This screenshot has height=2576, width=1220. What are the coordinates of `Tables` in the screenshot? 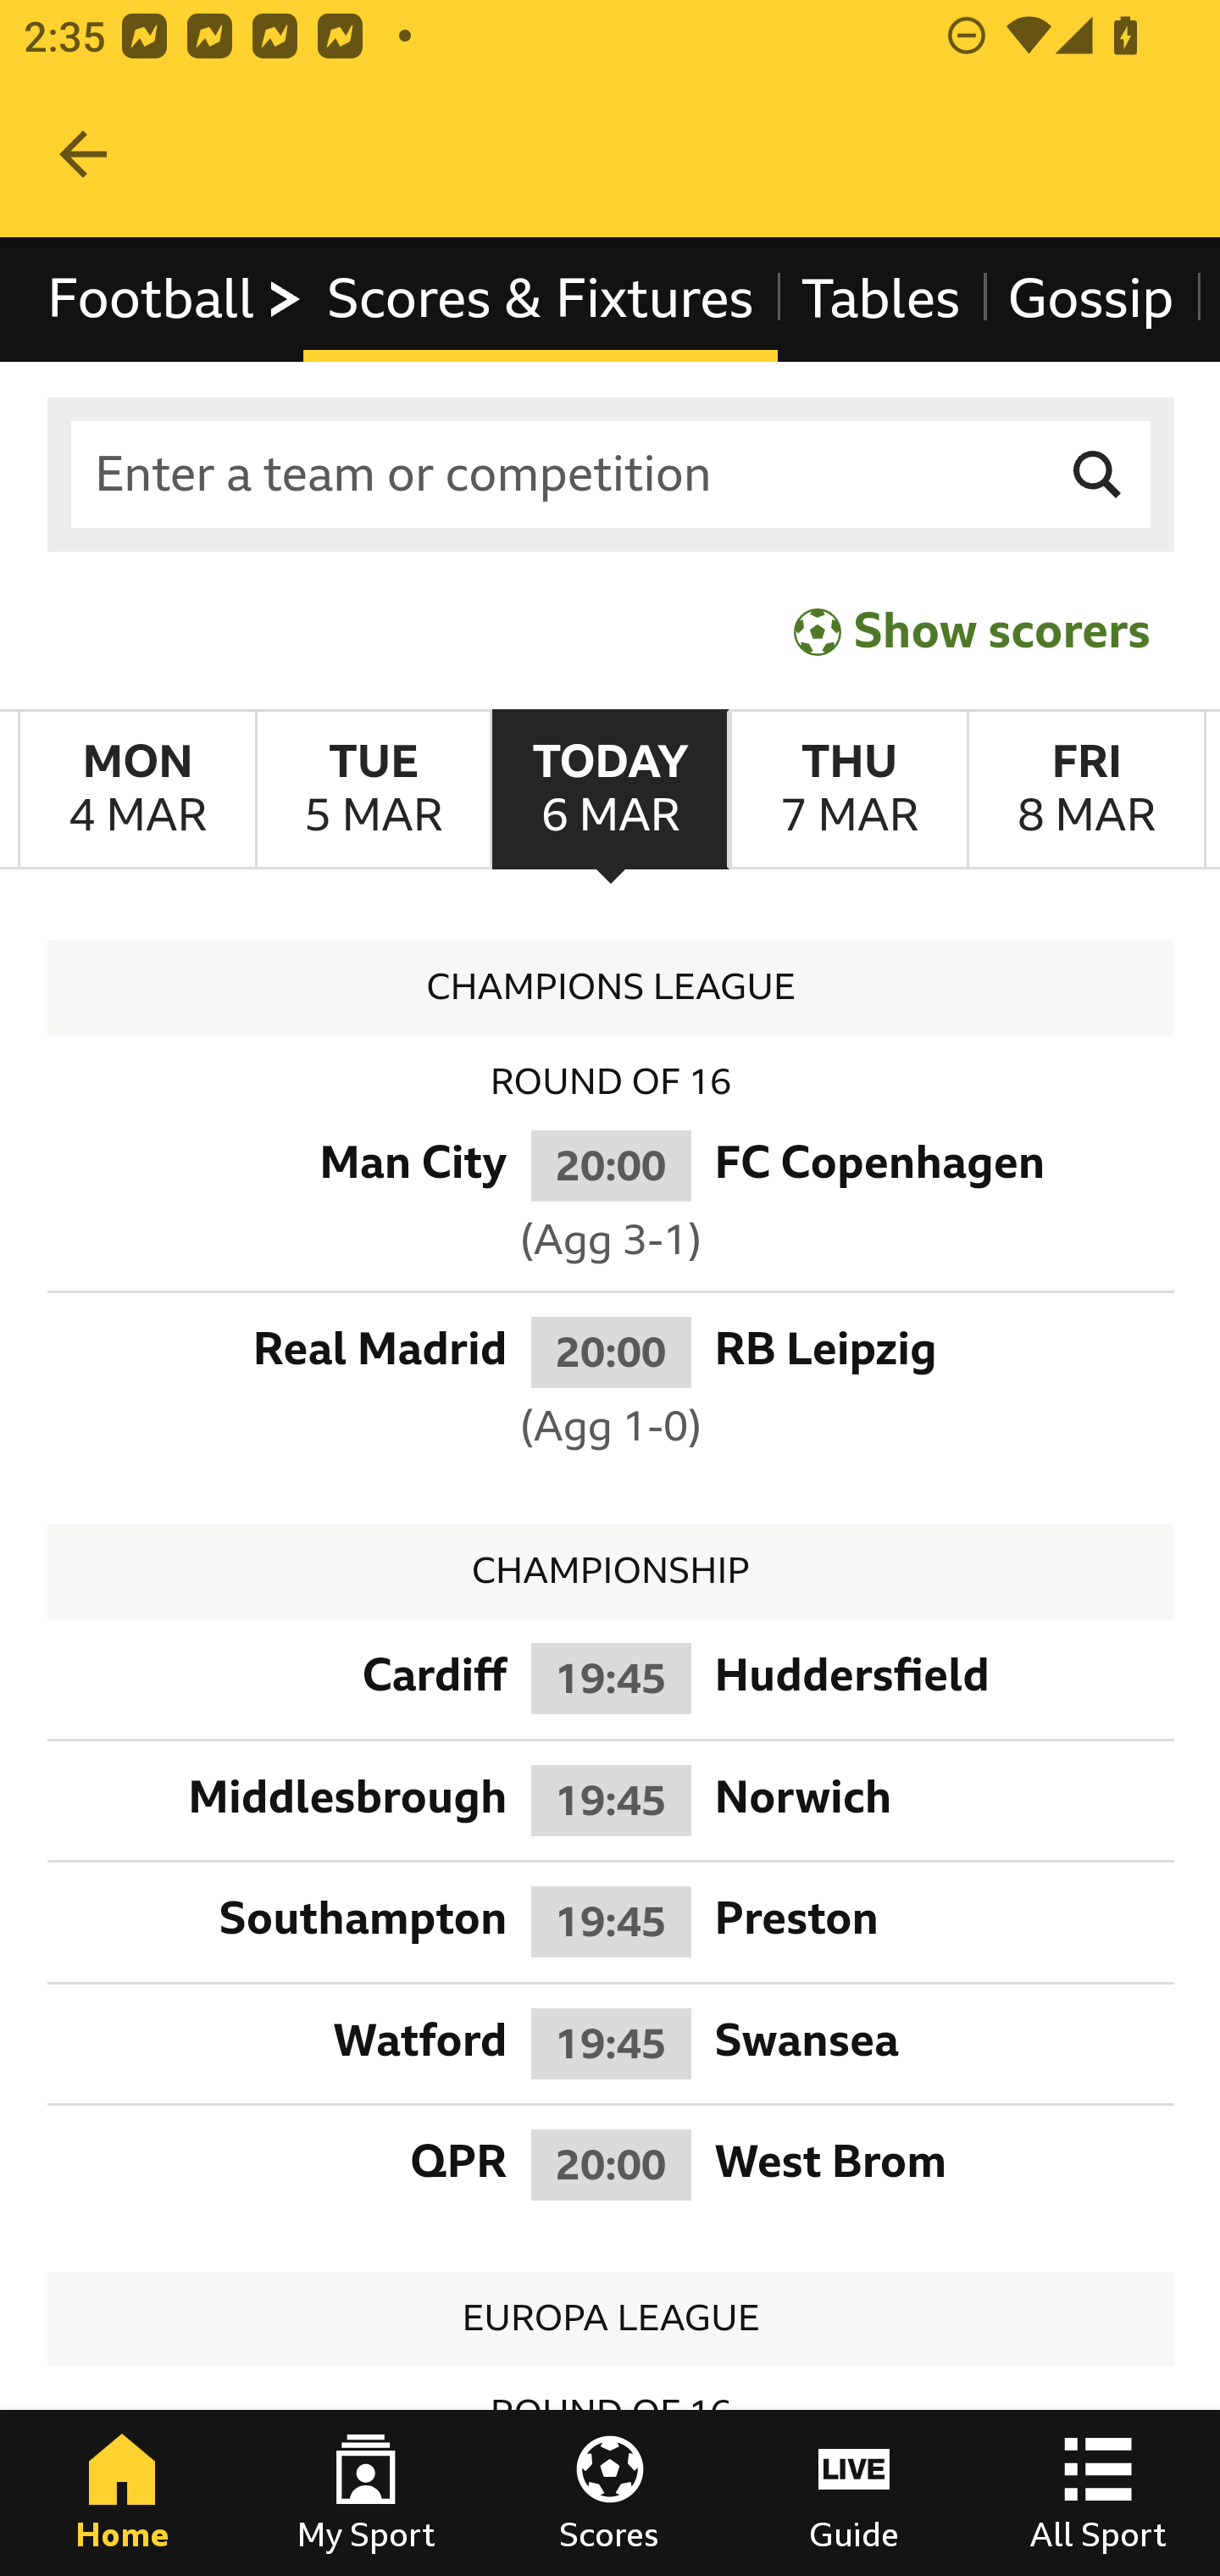 It's located at (881, 298).